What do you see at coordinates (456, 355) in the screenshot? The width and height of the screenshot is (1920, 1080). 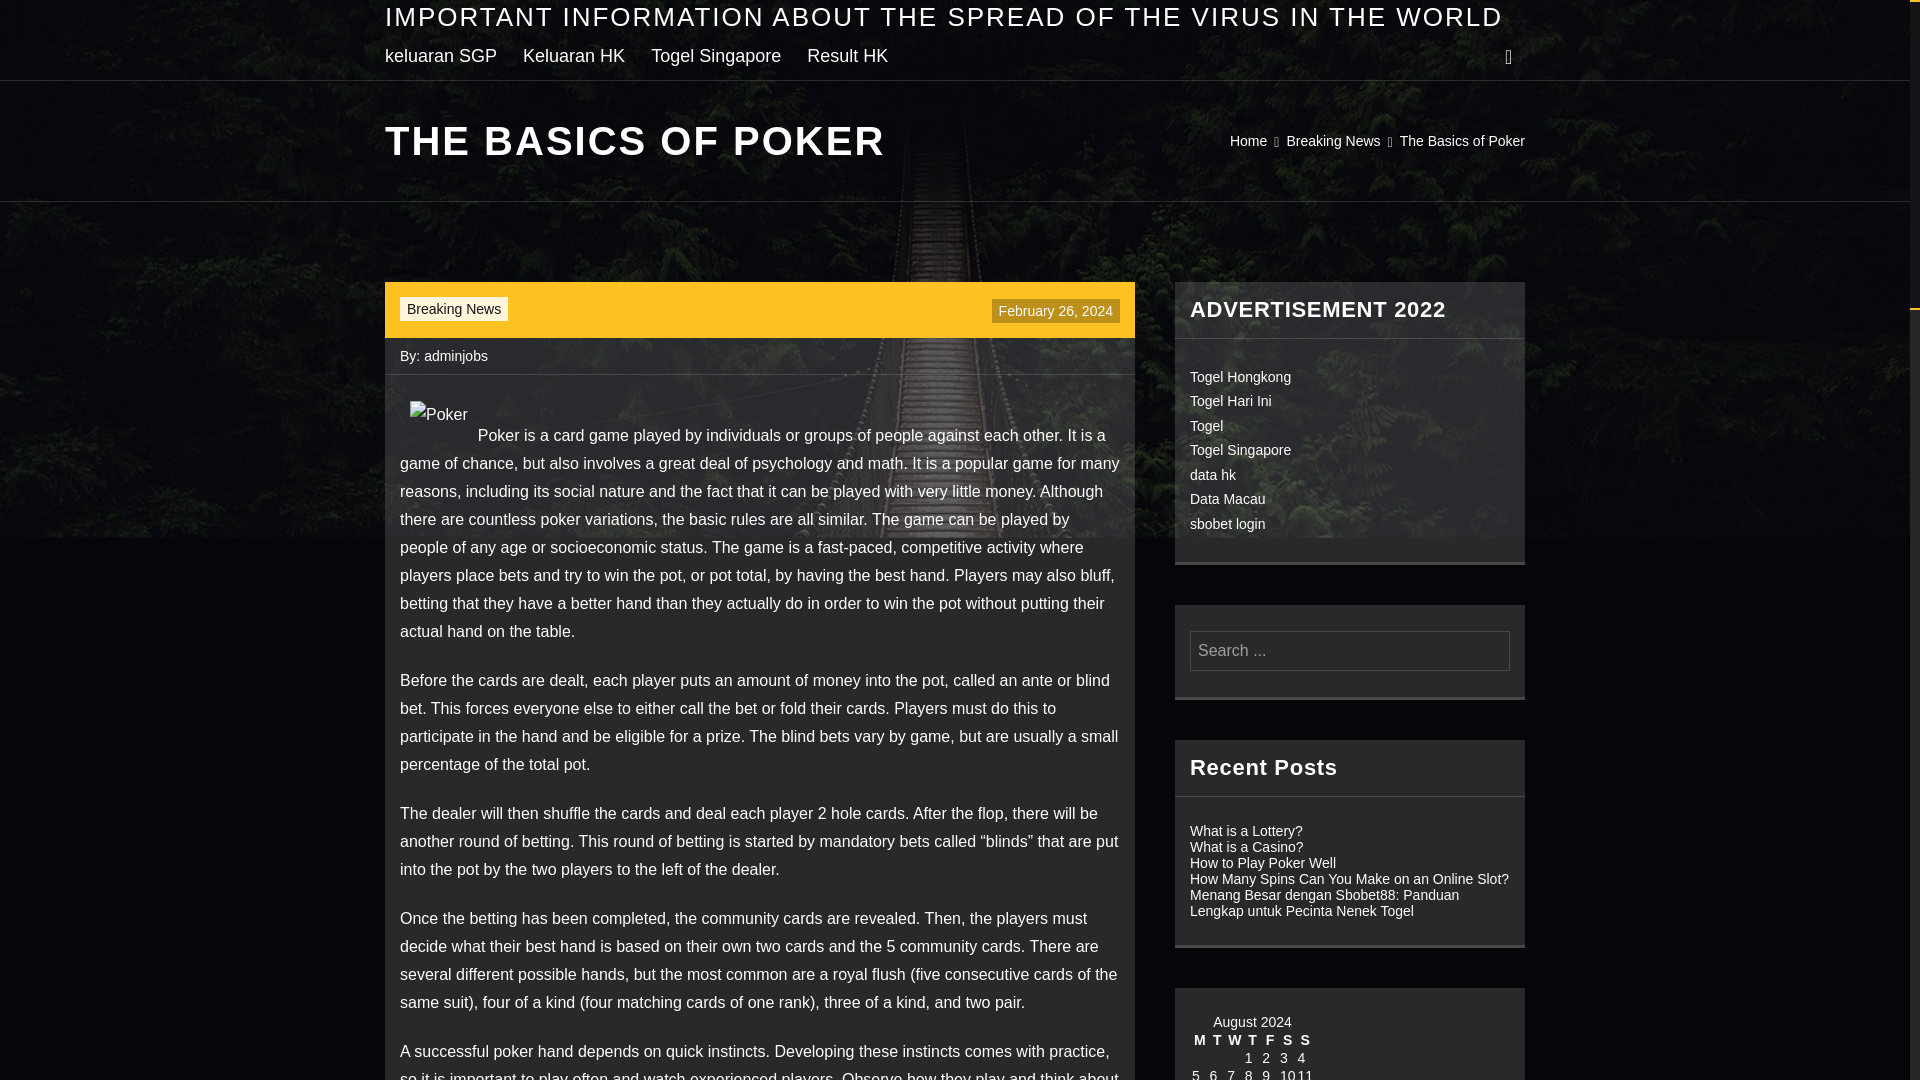 I see `adminjobs` at bounding box center [456, 355].